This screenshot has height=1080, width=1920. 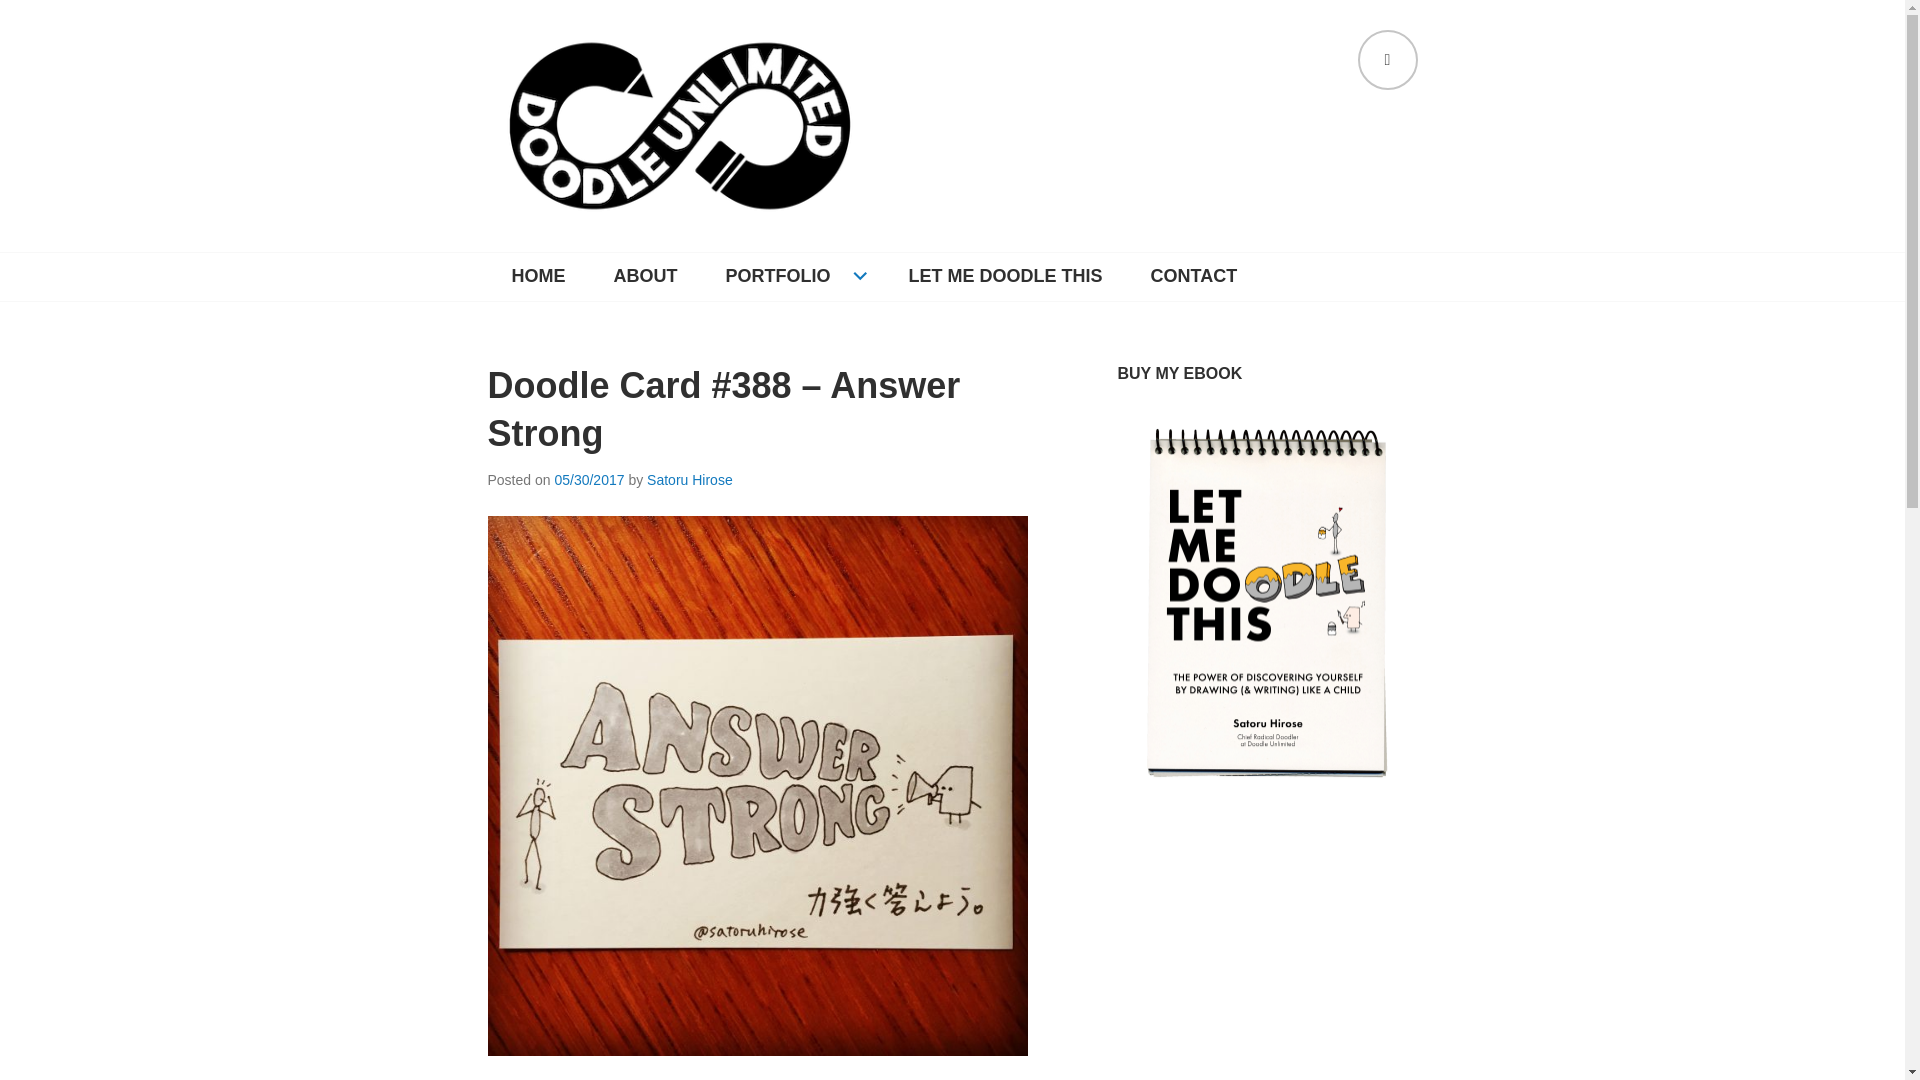 I want to click on ABOUT, so click(x=646, y=276).